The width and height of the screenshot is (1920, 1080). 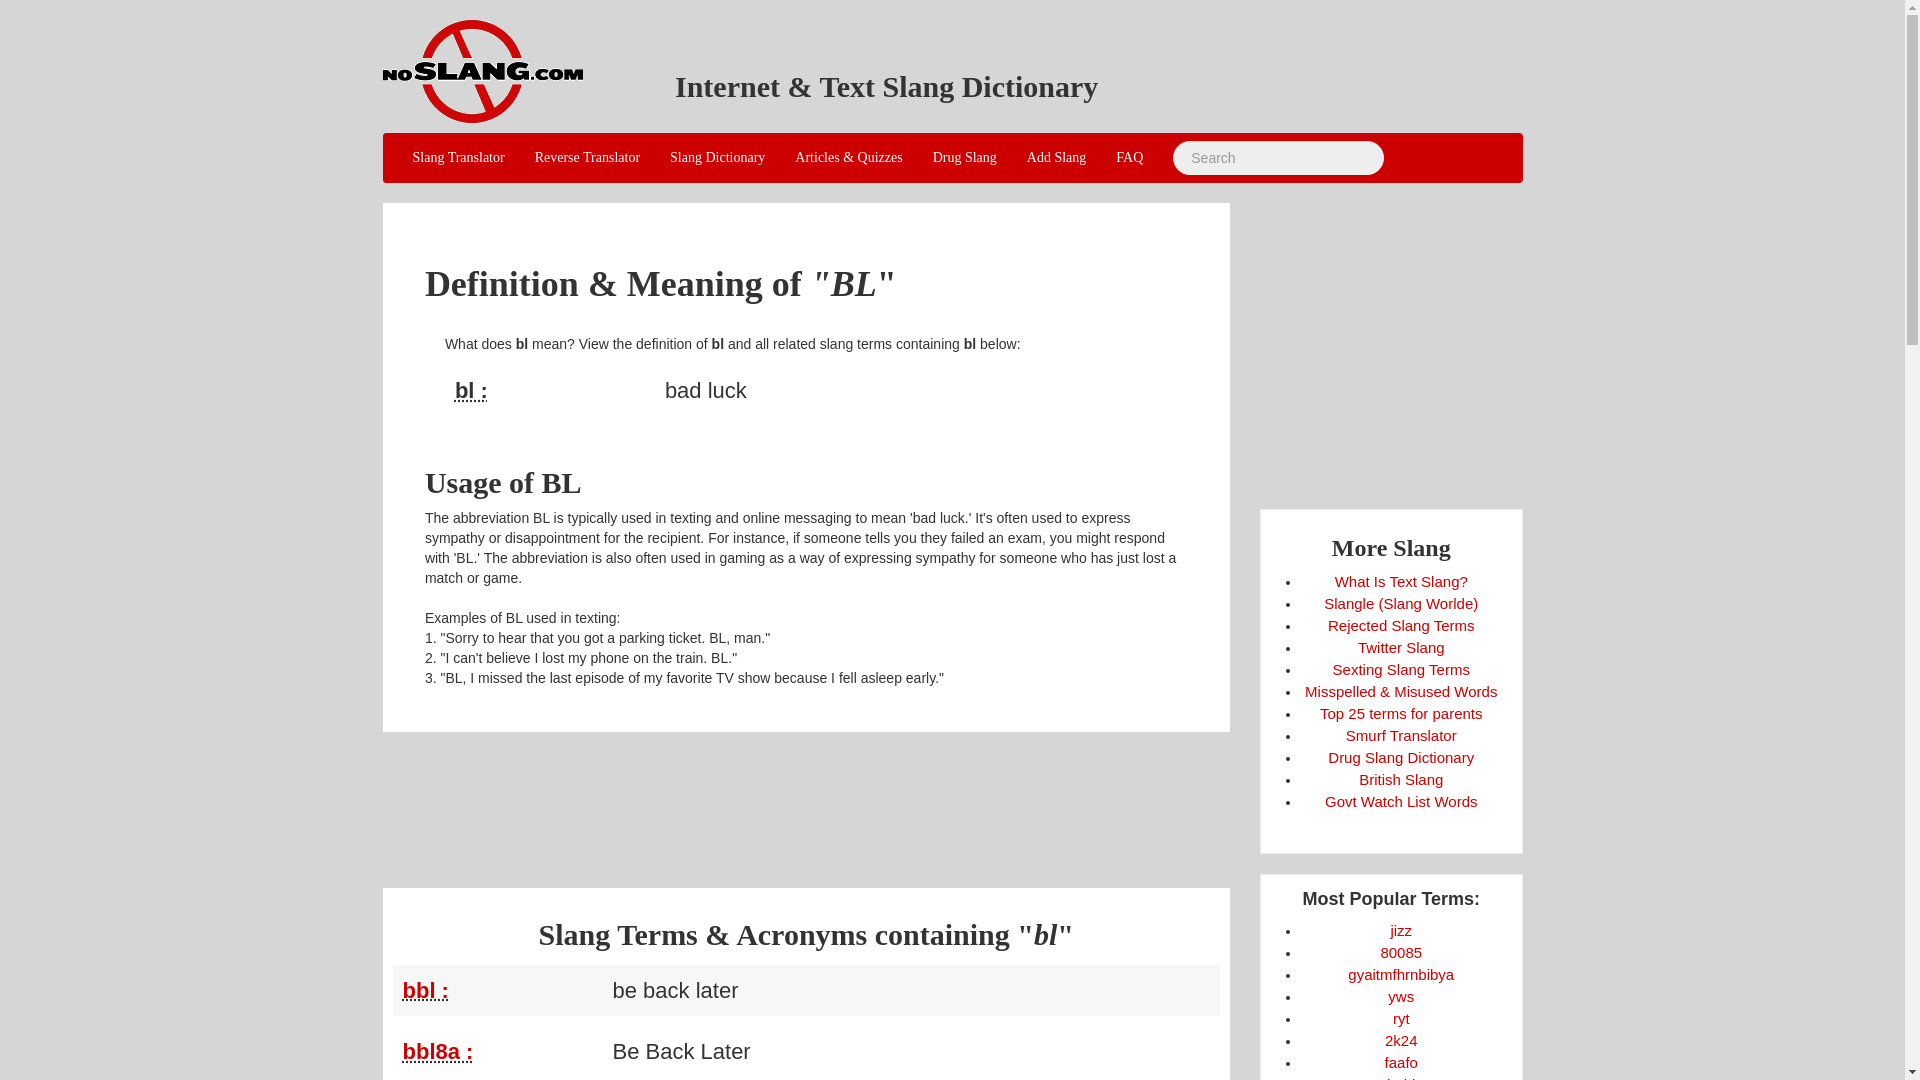 What do you see at coordinates (587, 157) in the screenshot?
I see `Reverse Translator` at bounding box center [587, 157].